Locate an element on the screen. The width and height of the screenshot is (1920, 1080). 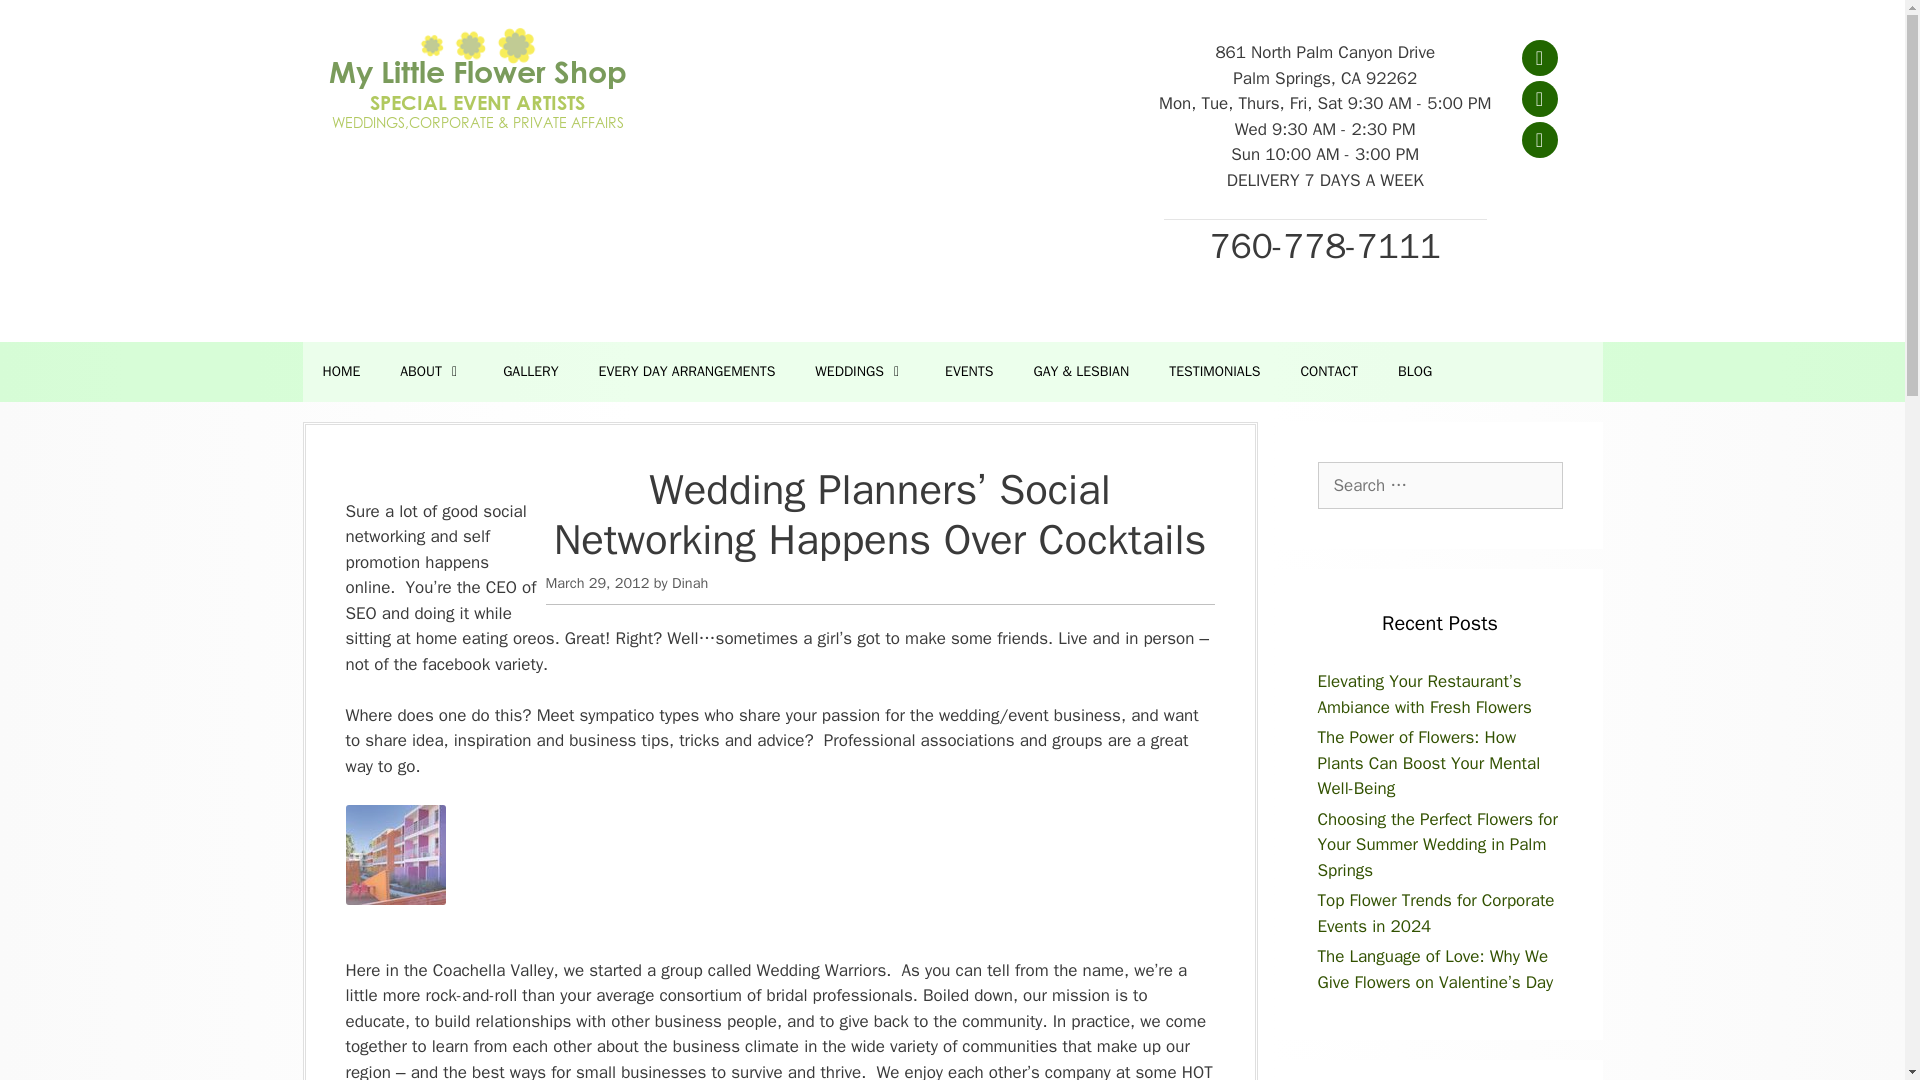
BLOG is located at coordinates (1414, 372).